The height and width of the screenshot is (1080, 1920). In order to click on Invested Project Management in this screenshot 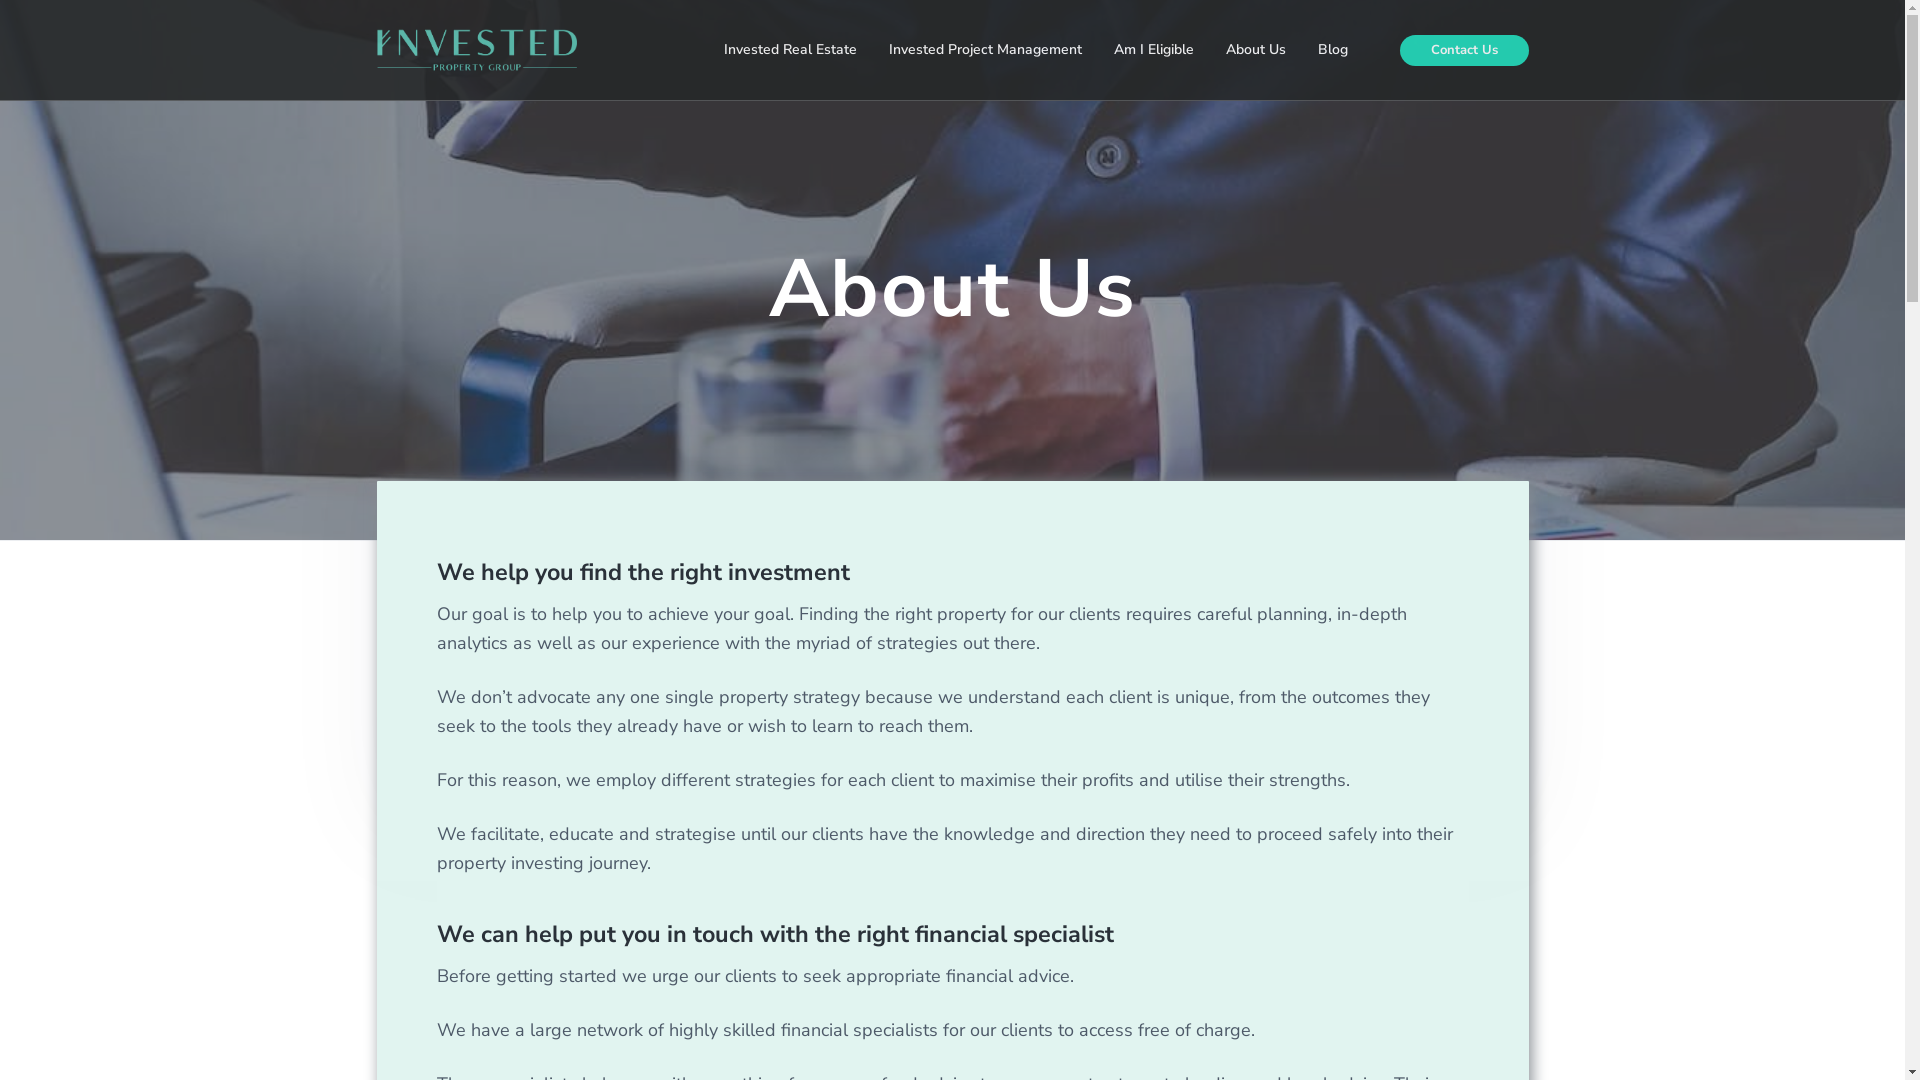, I will do `click(986, 50)`.